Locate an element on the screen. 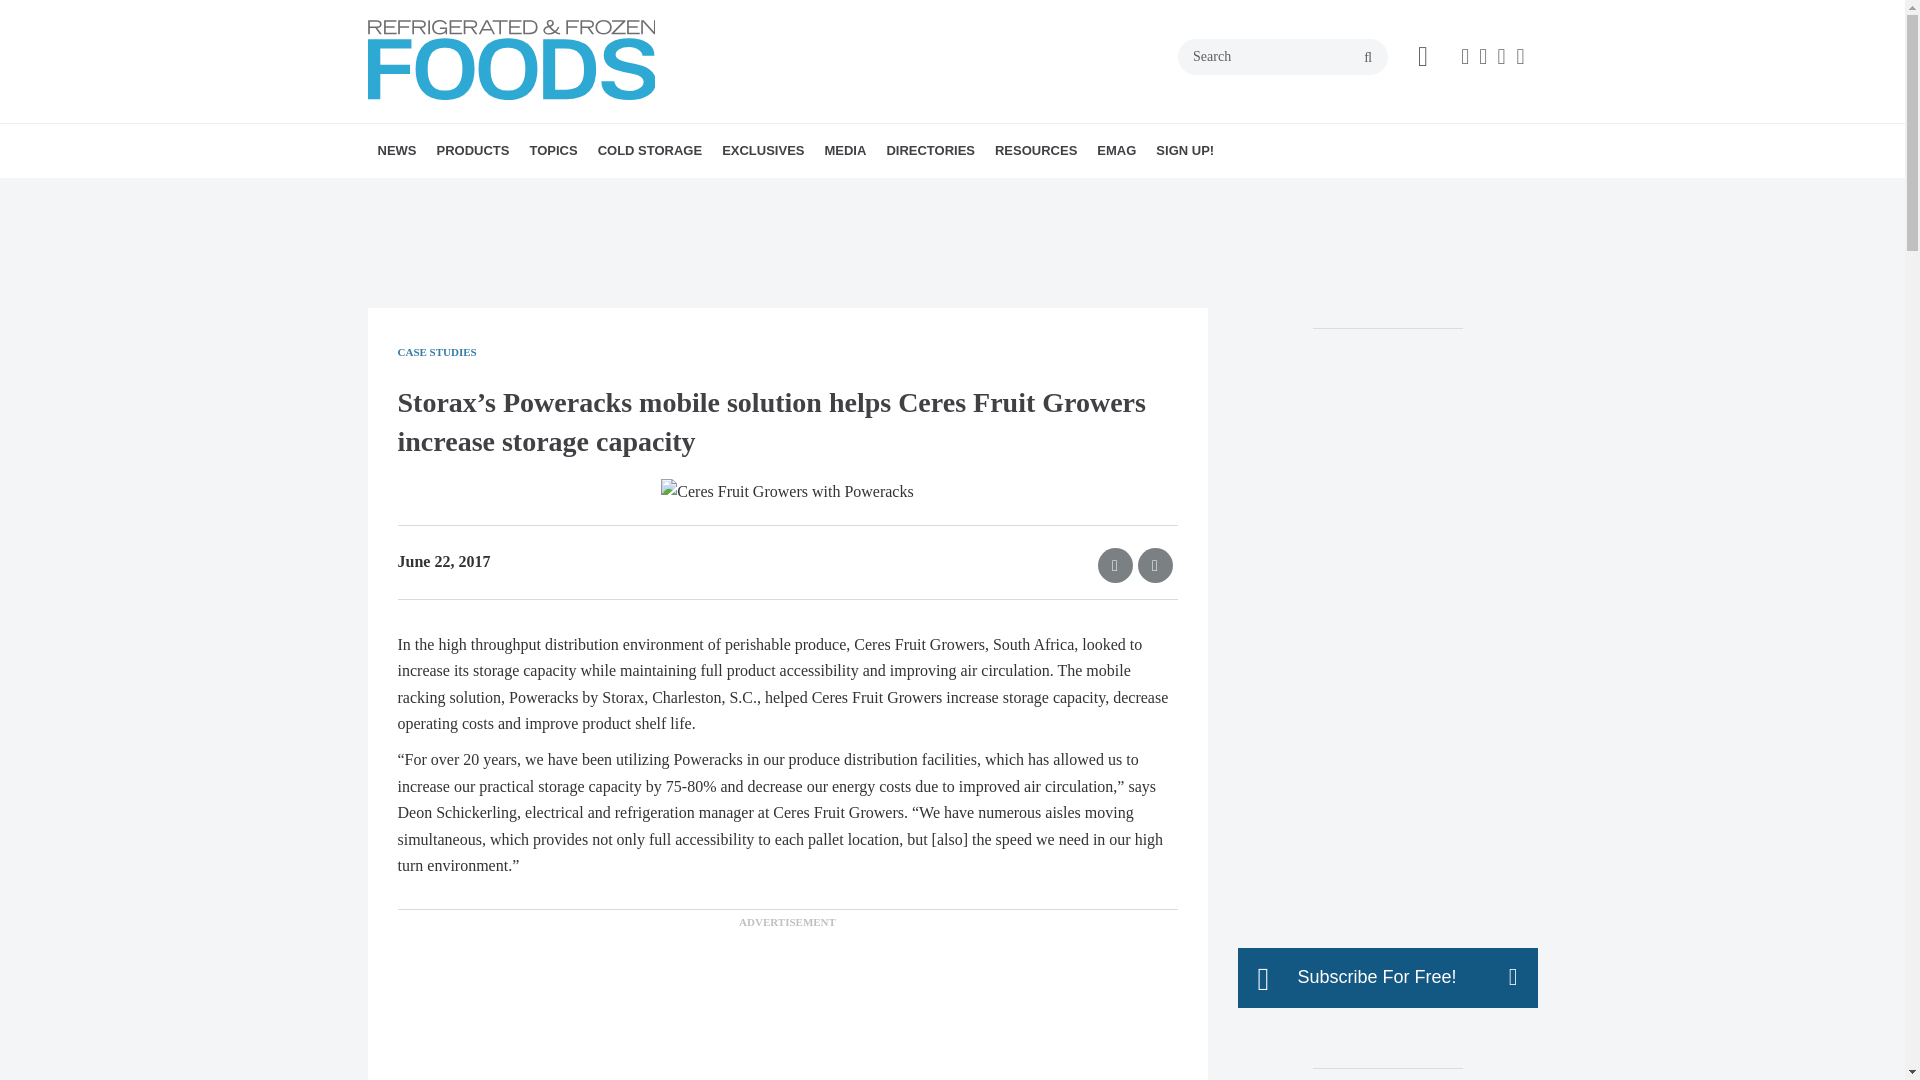  EXCLUSIVES is located at coordinates (763, 151).